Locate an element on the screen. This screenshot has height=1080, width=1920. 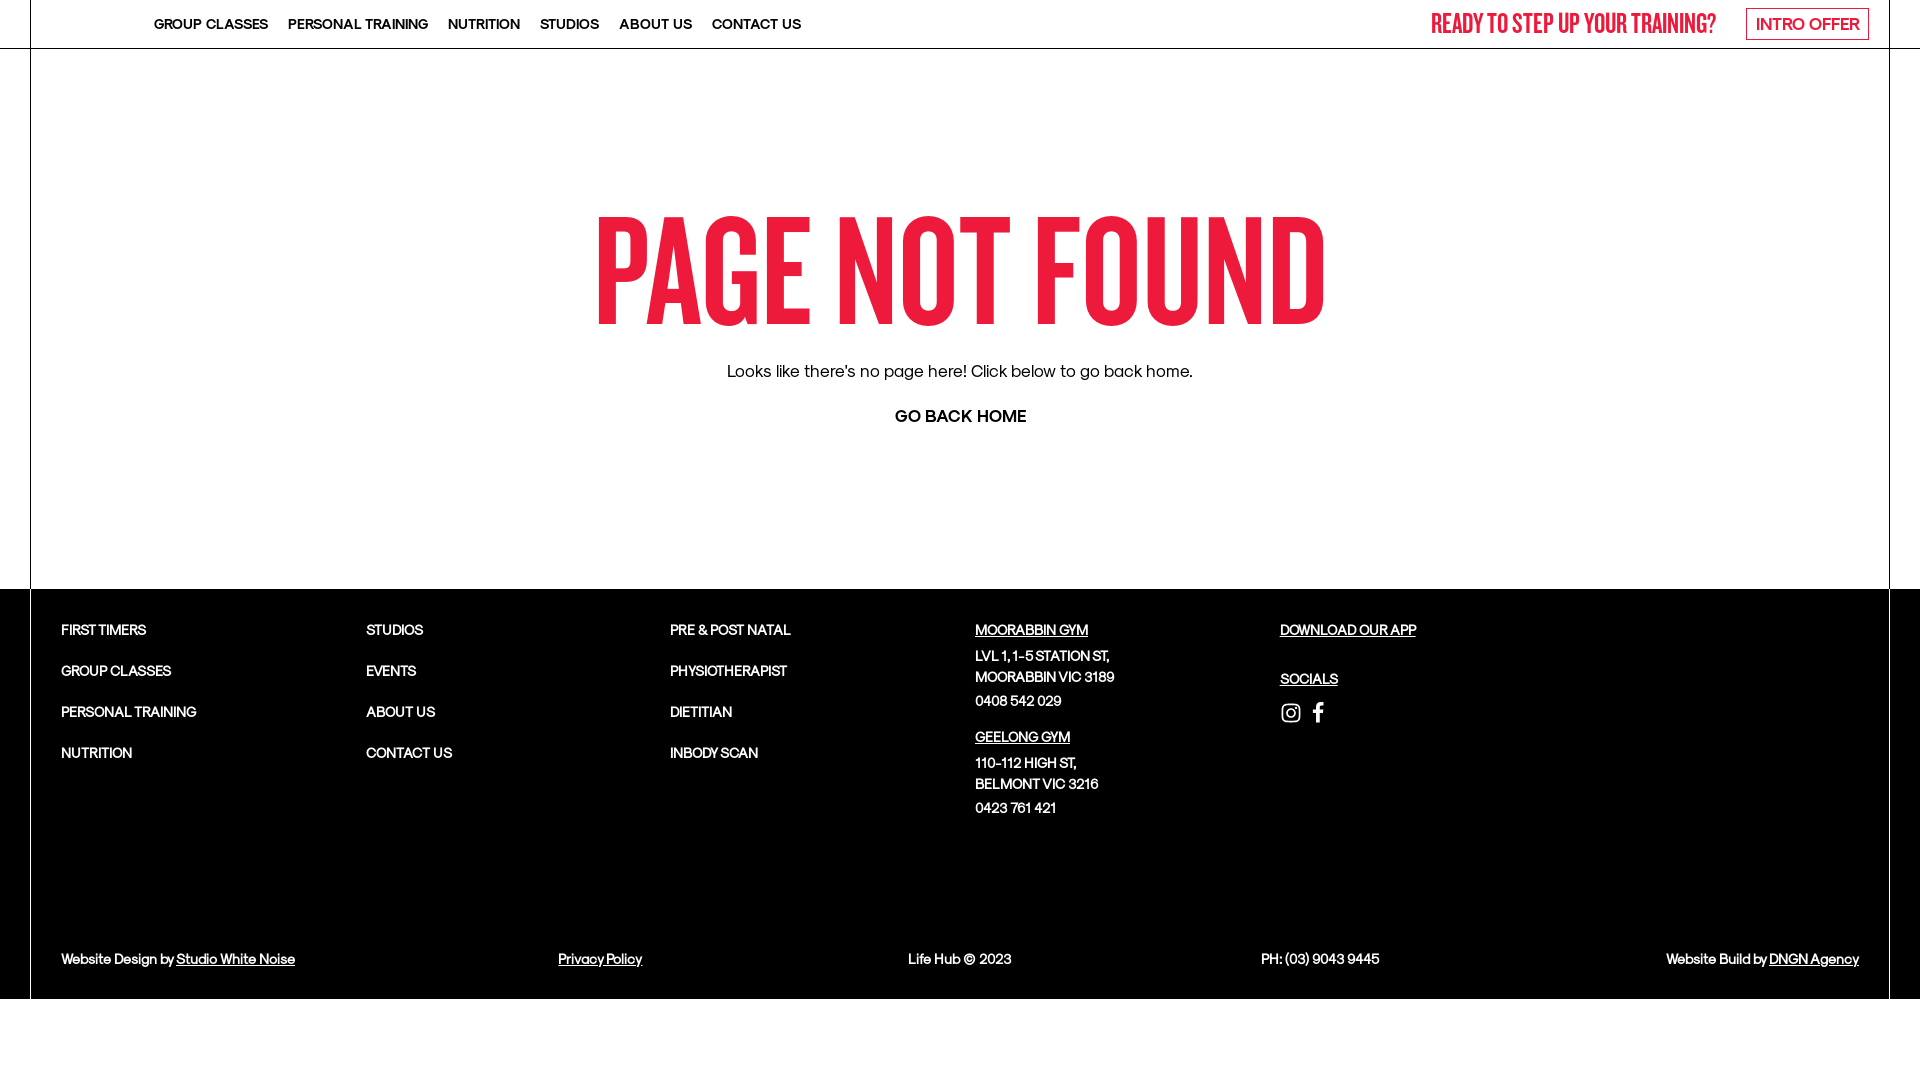
Studio White Noise is located at coordinates (236, 958).